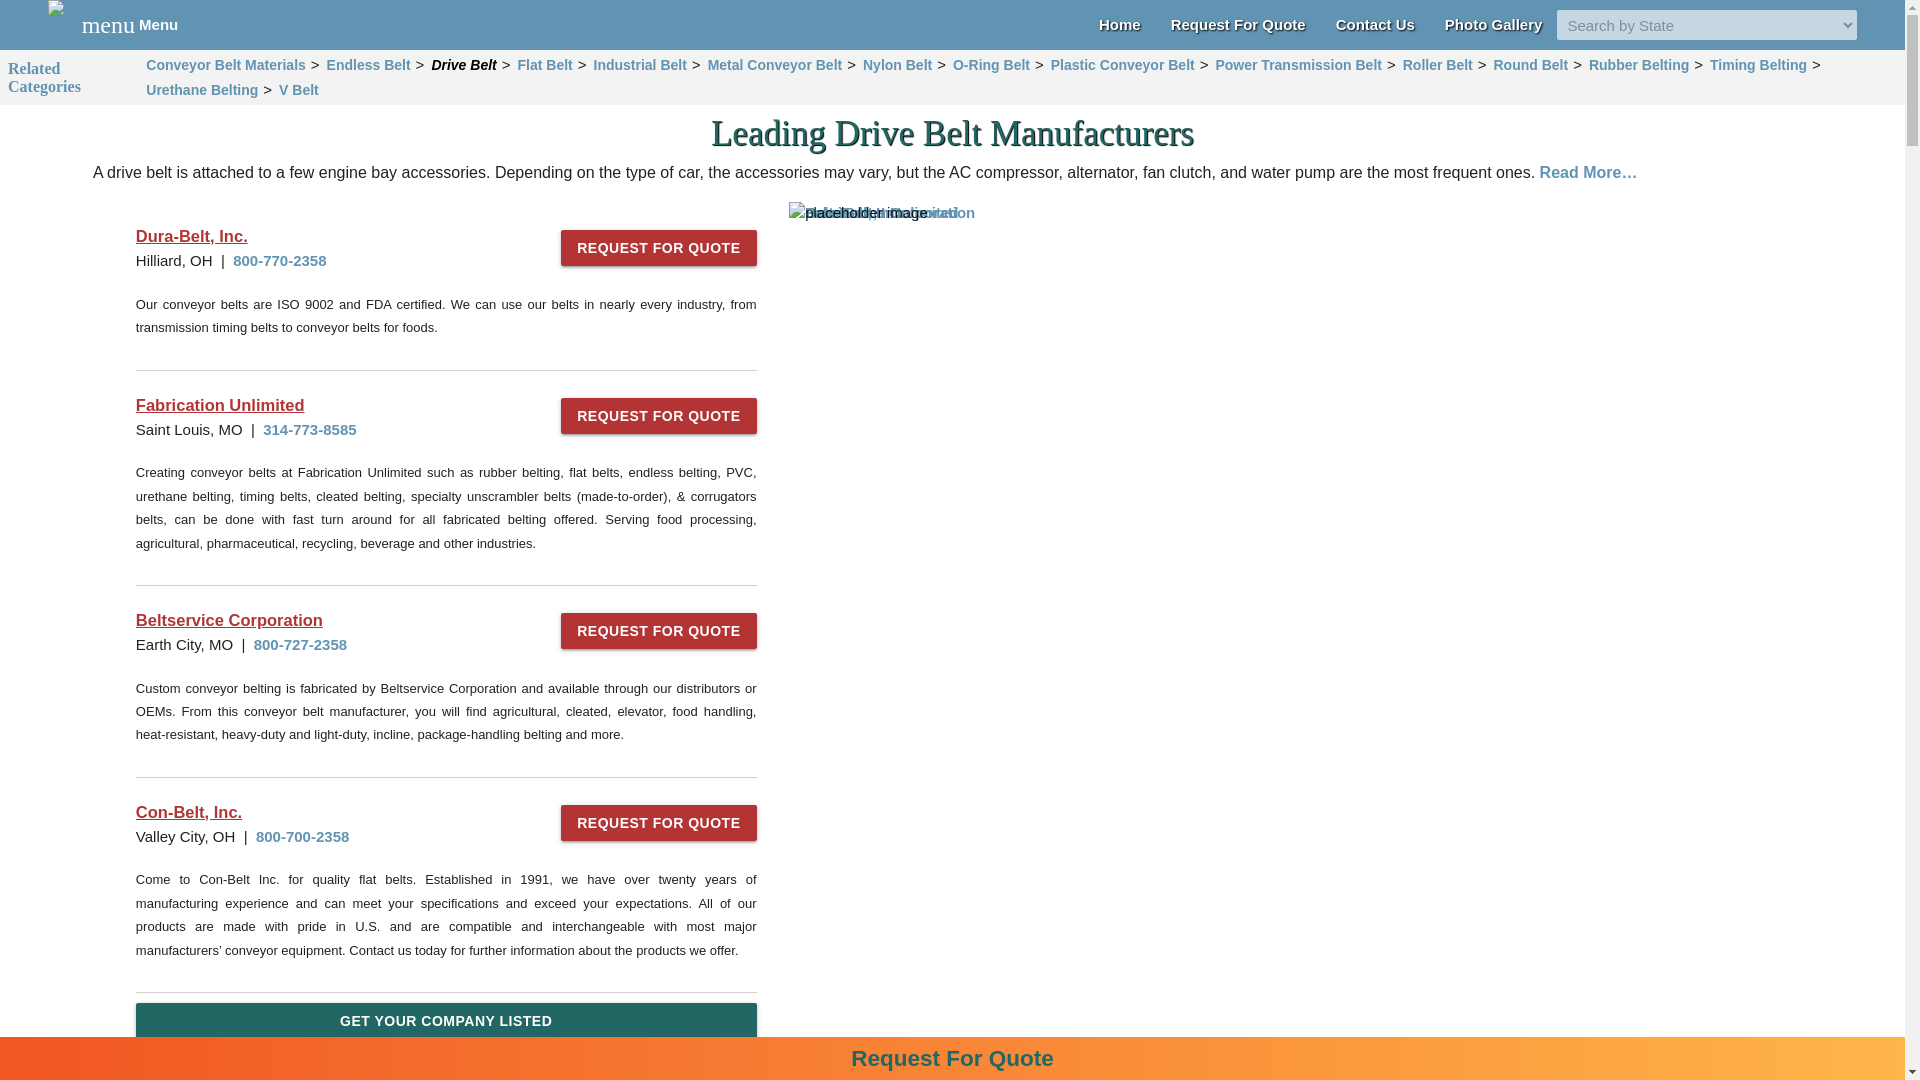 This screenshot has height=1080, width=1920. What do you see at coordinates (226, 64) in the screenshot?
I see `Conveyor Belt Materials` at bounding box center [226, 64].